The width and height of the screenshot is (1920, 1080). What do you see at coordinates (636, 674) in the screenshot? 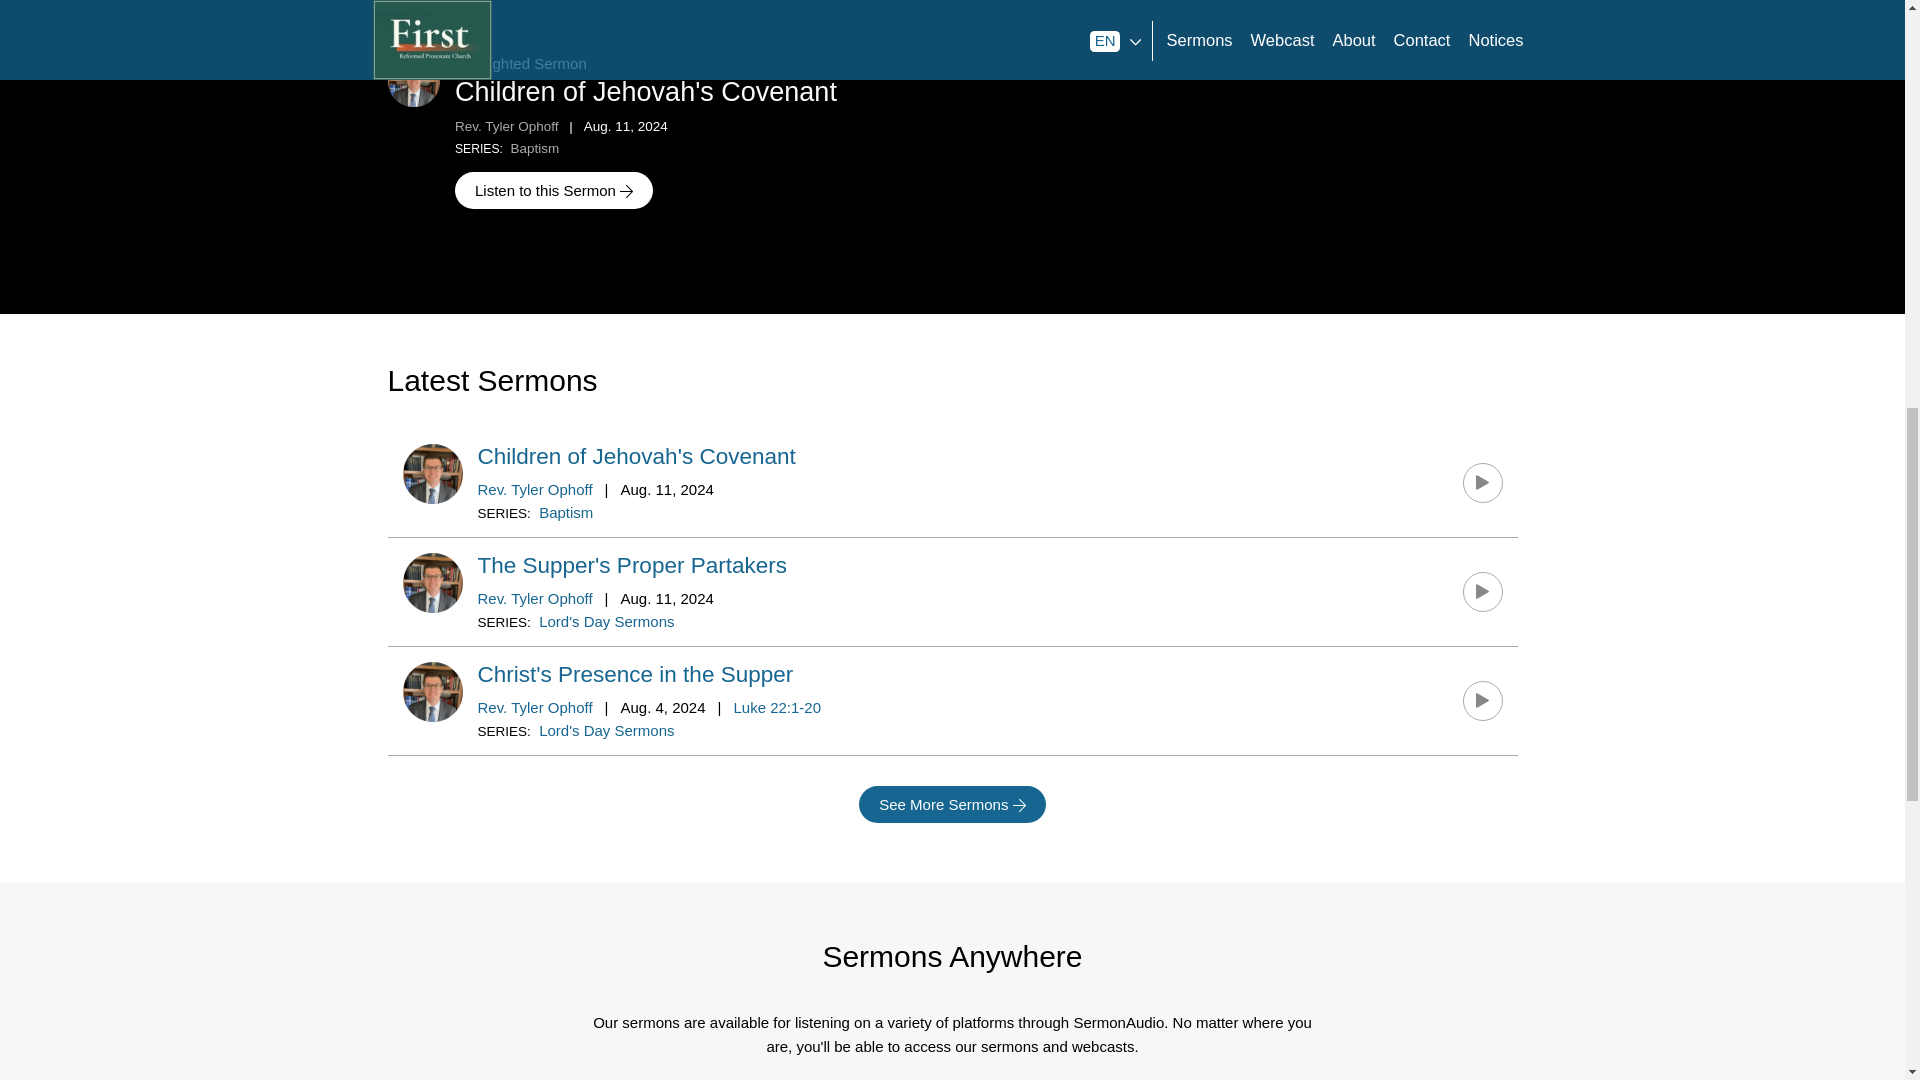
I see `Christ's Presence in the Supper` at bounding box center [636, 674].